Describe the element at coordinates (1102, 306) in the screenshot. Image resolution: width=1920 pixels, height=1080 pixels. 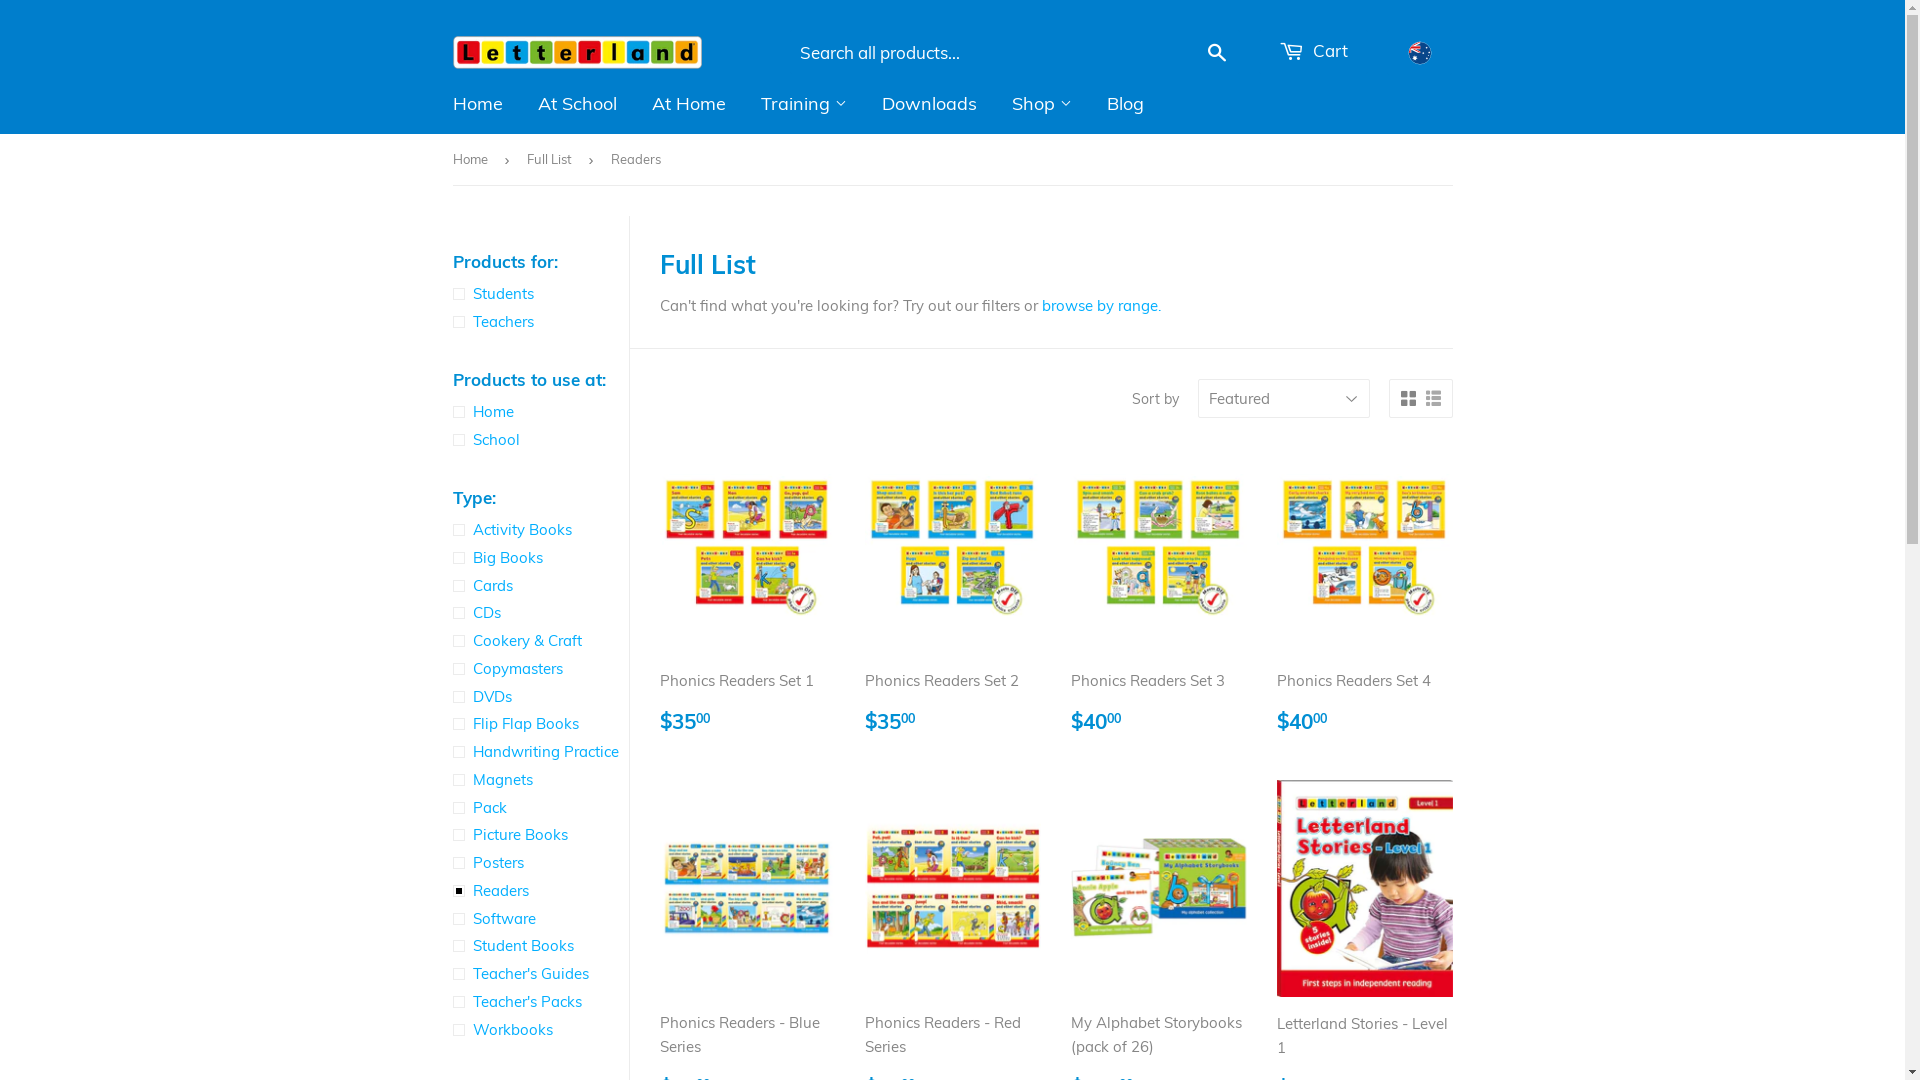
I see `browse by range.` at that location.